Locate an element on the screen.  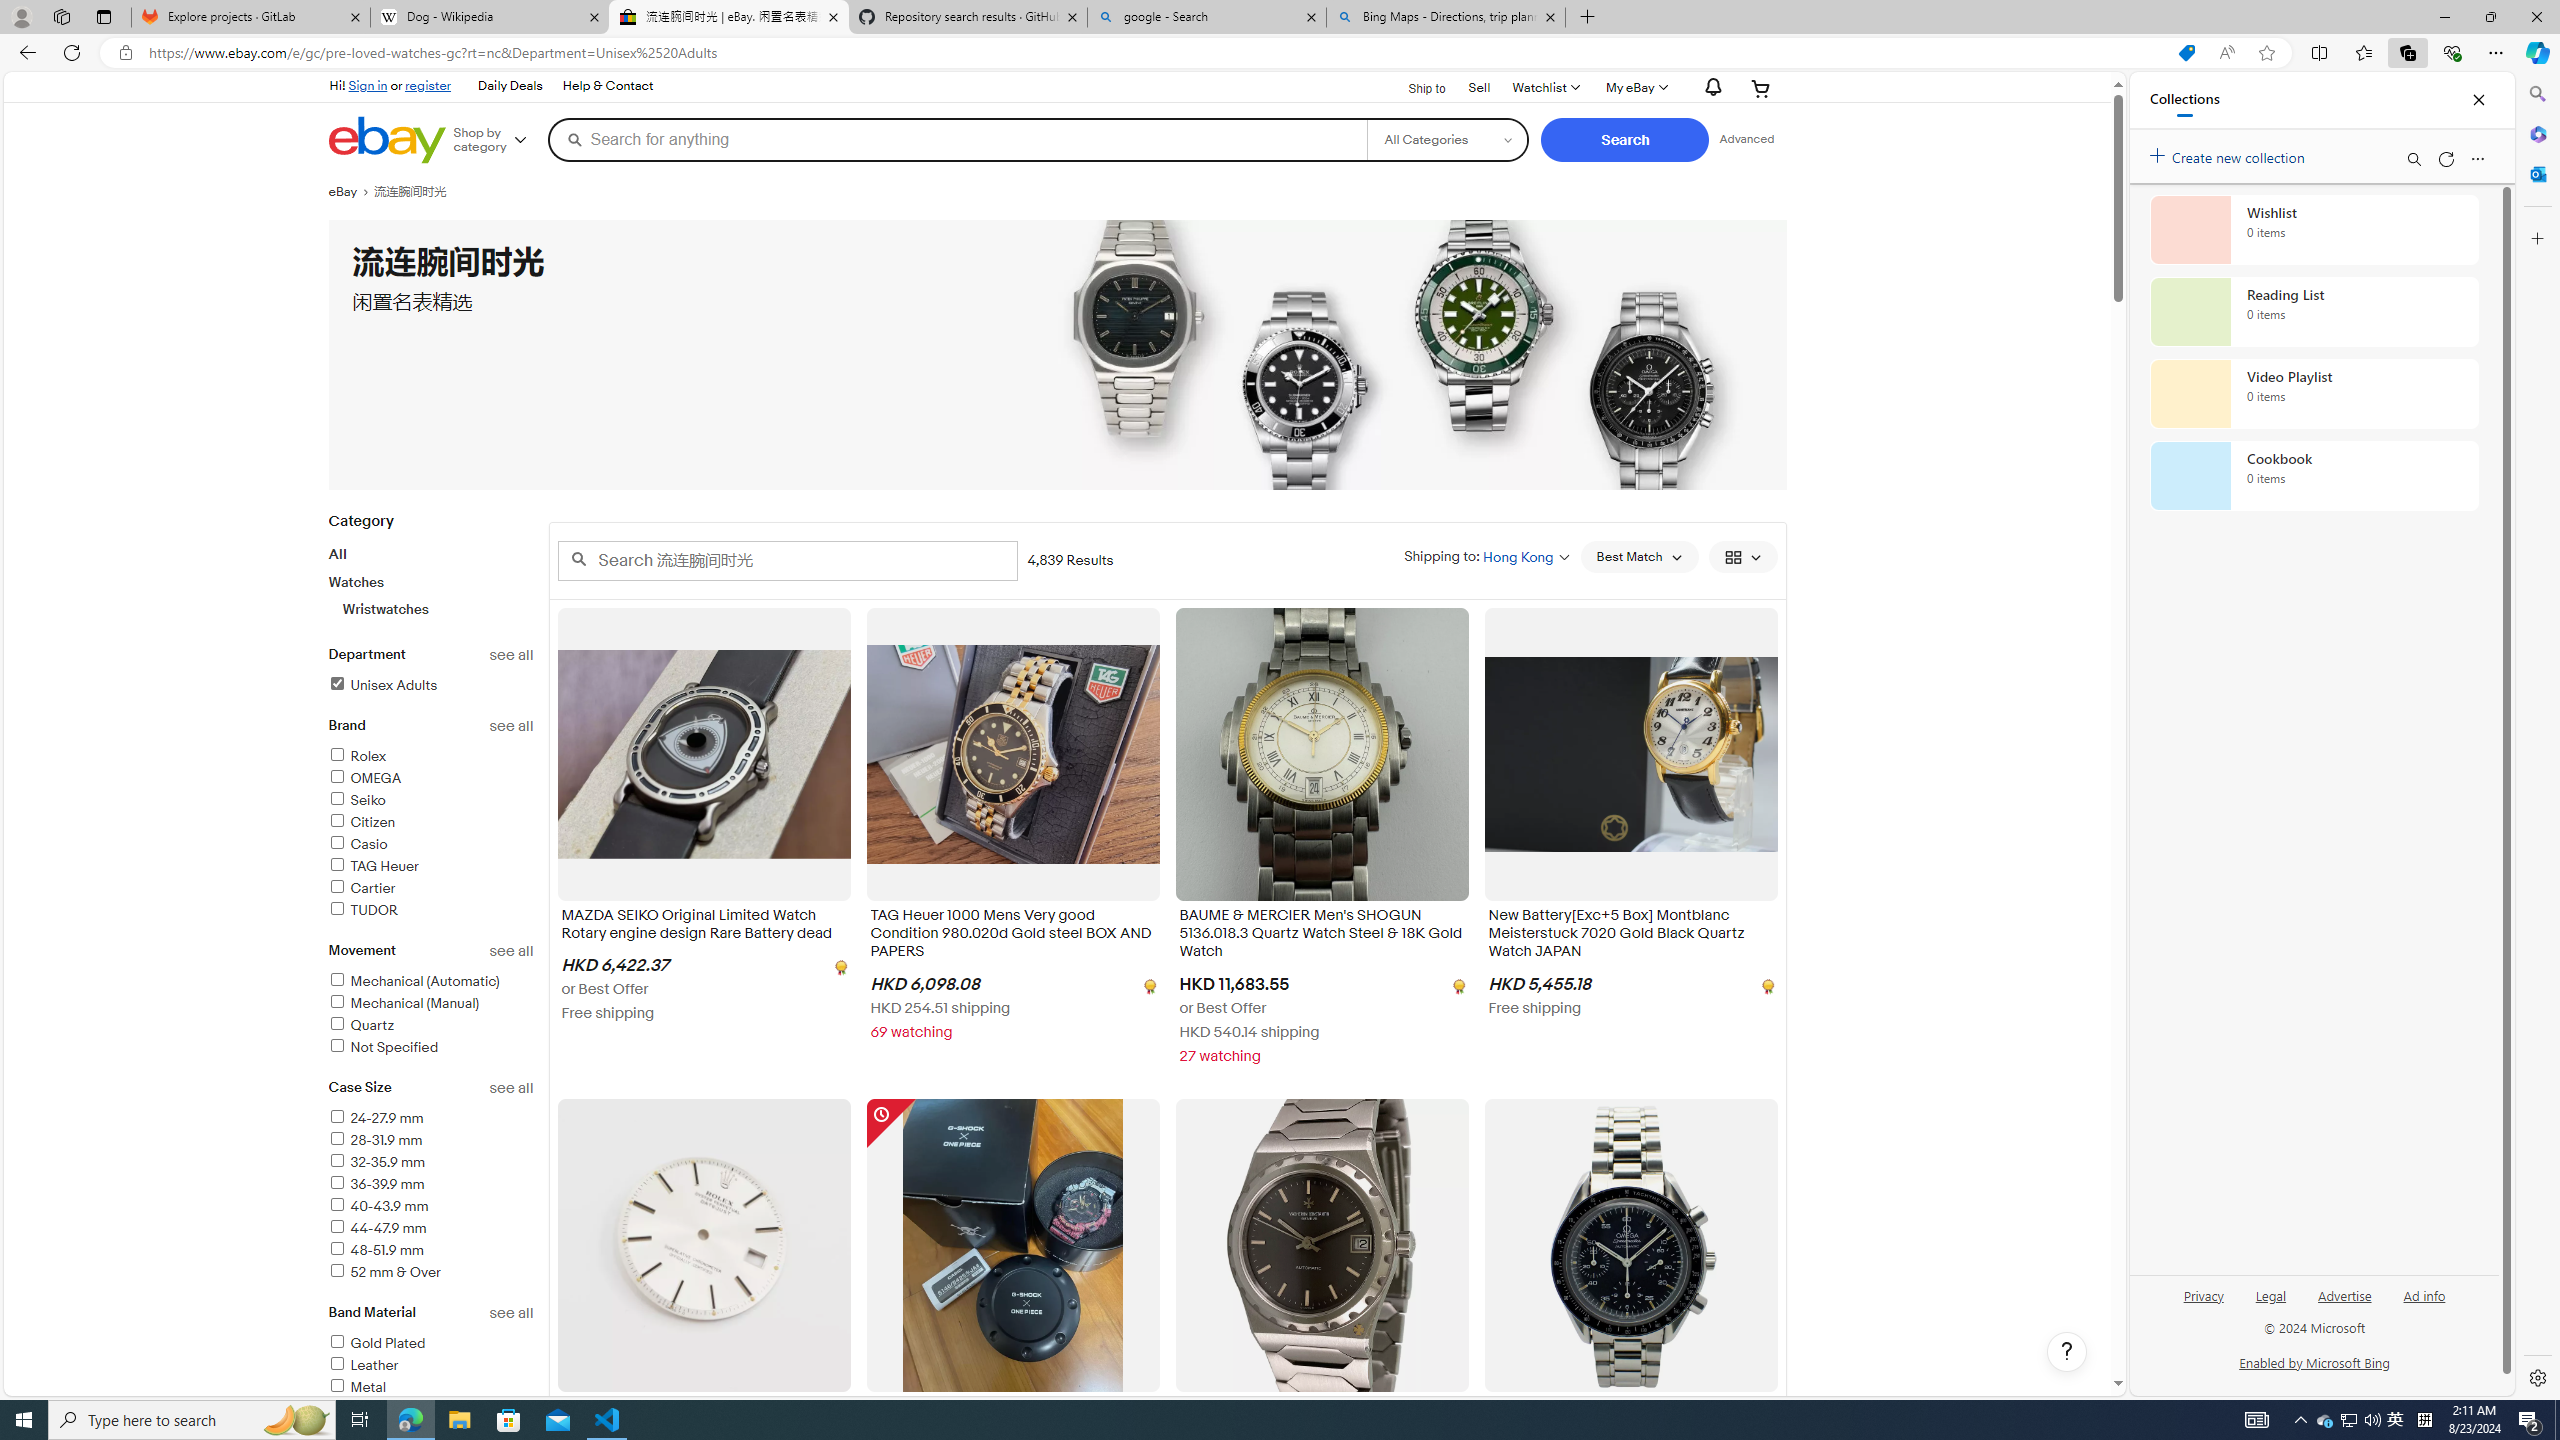
Leather is located at coordinates (431, 1366).